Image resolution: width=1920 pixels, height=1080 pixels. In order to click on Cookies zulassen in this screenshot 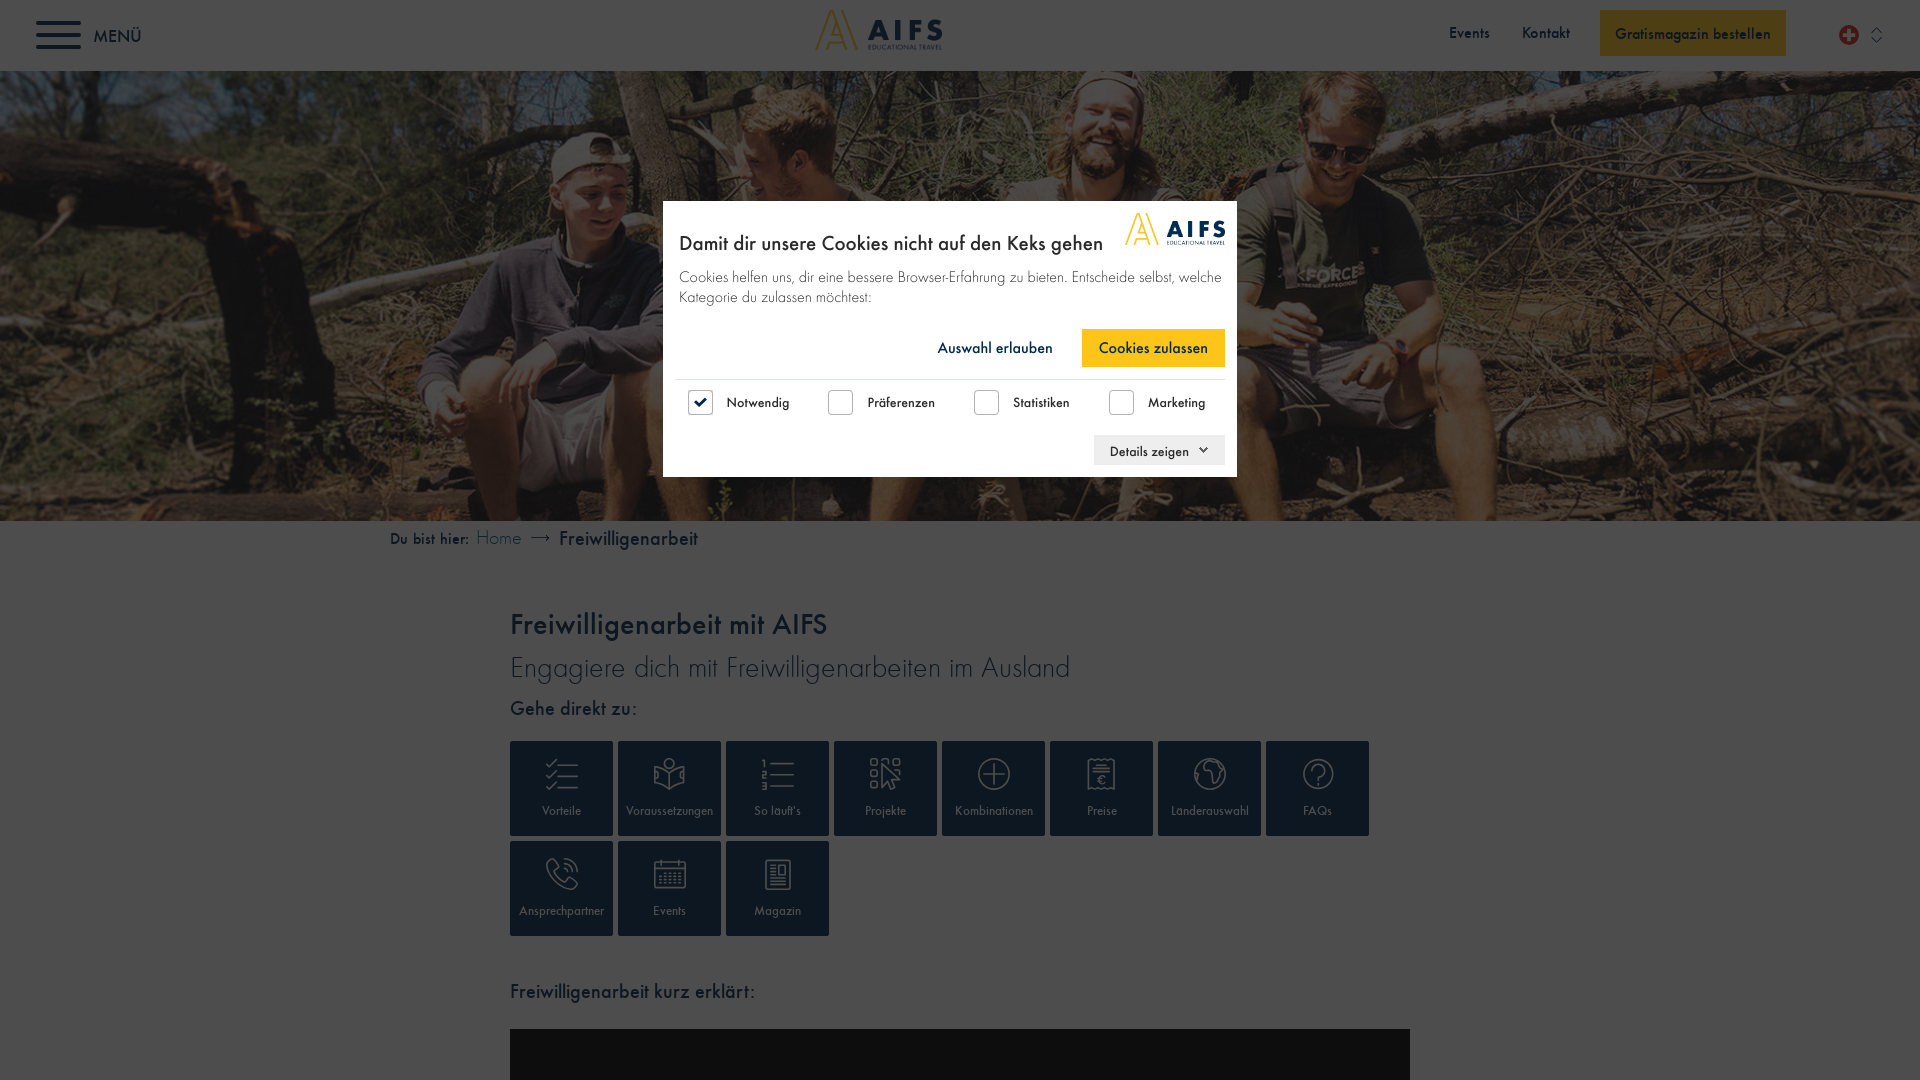, I will do `click(1154, 348)`.